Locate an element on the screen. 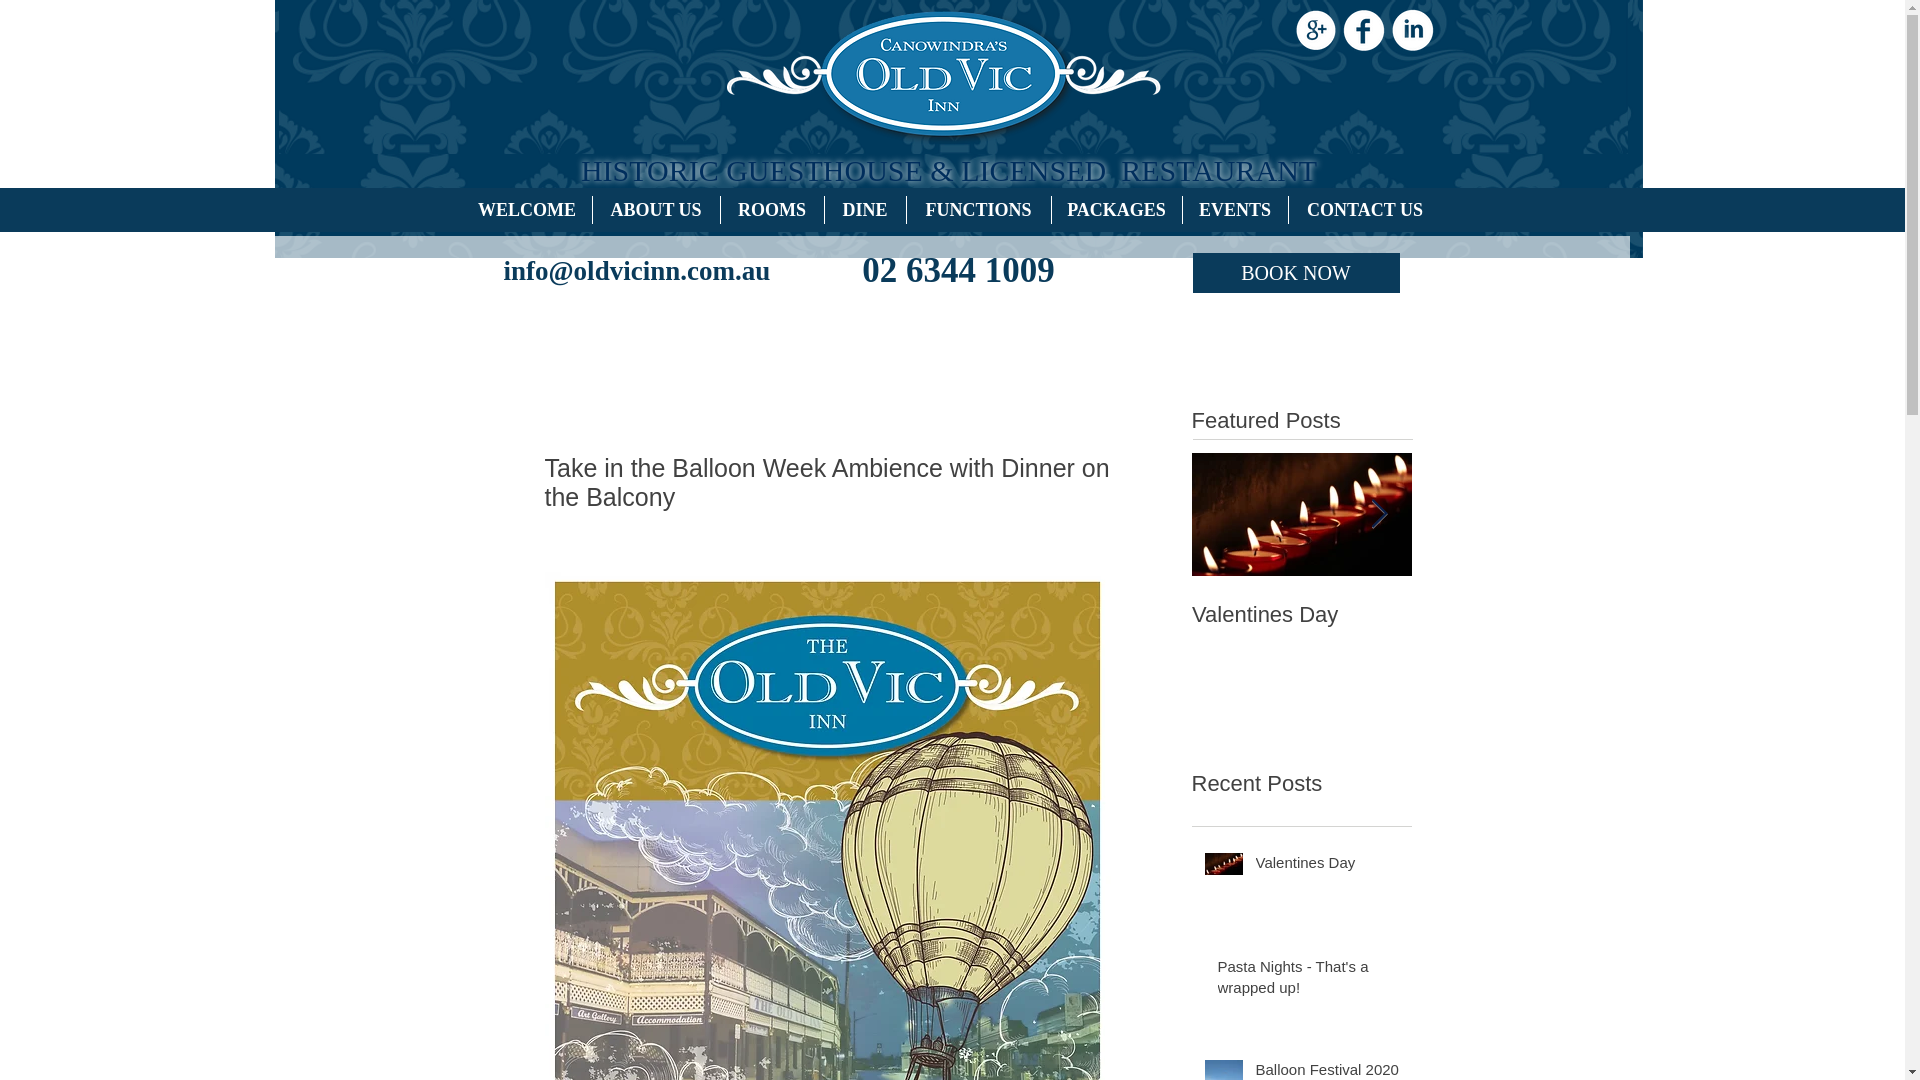  Balloon Festival 2020 is located at coordinates (1327, 1070).